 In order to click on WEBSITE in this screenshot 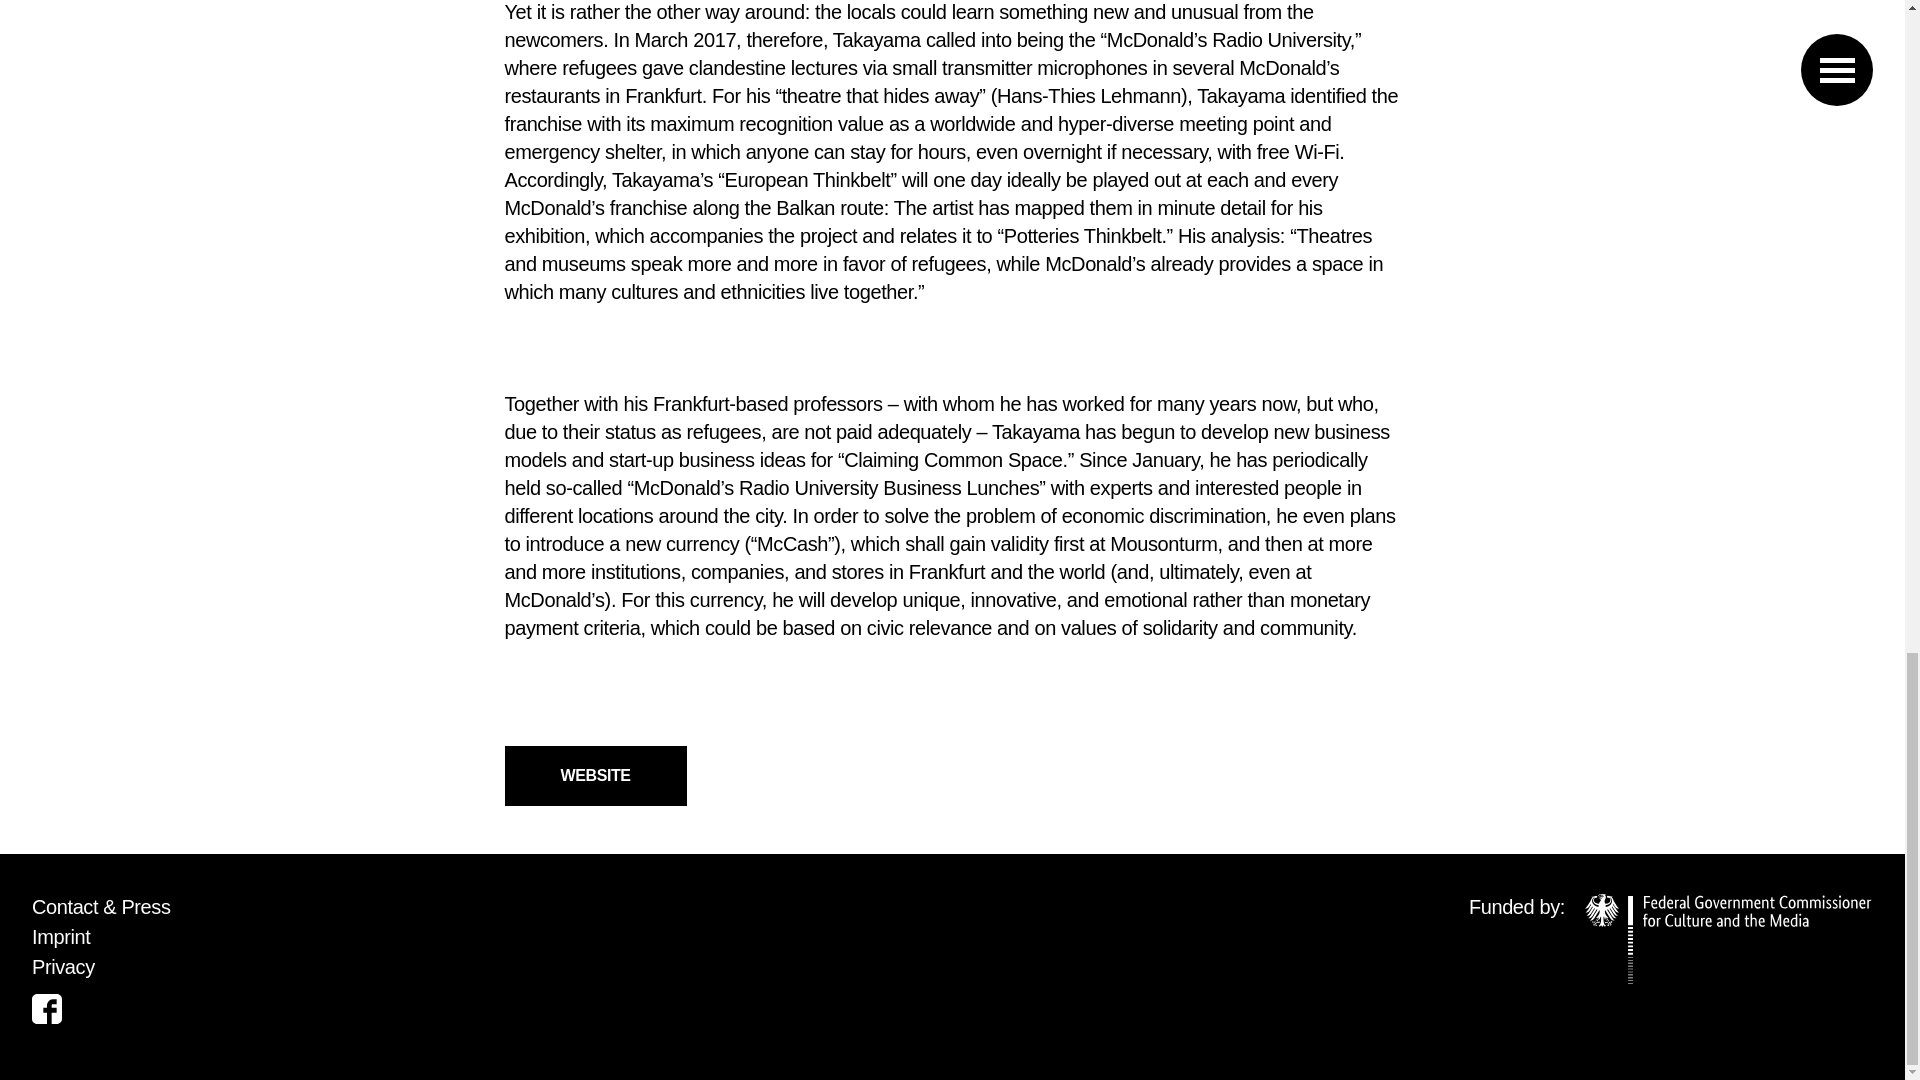, I will do `click(594, 776)`.